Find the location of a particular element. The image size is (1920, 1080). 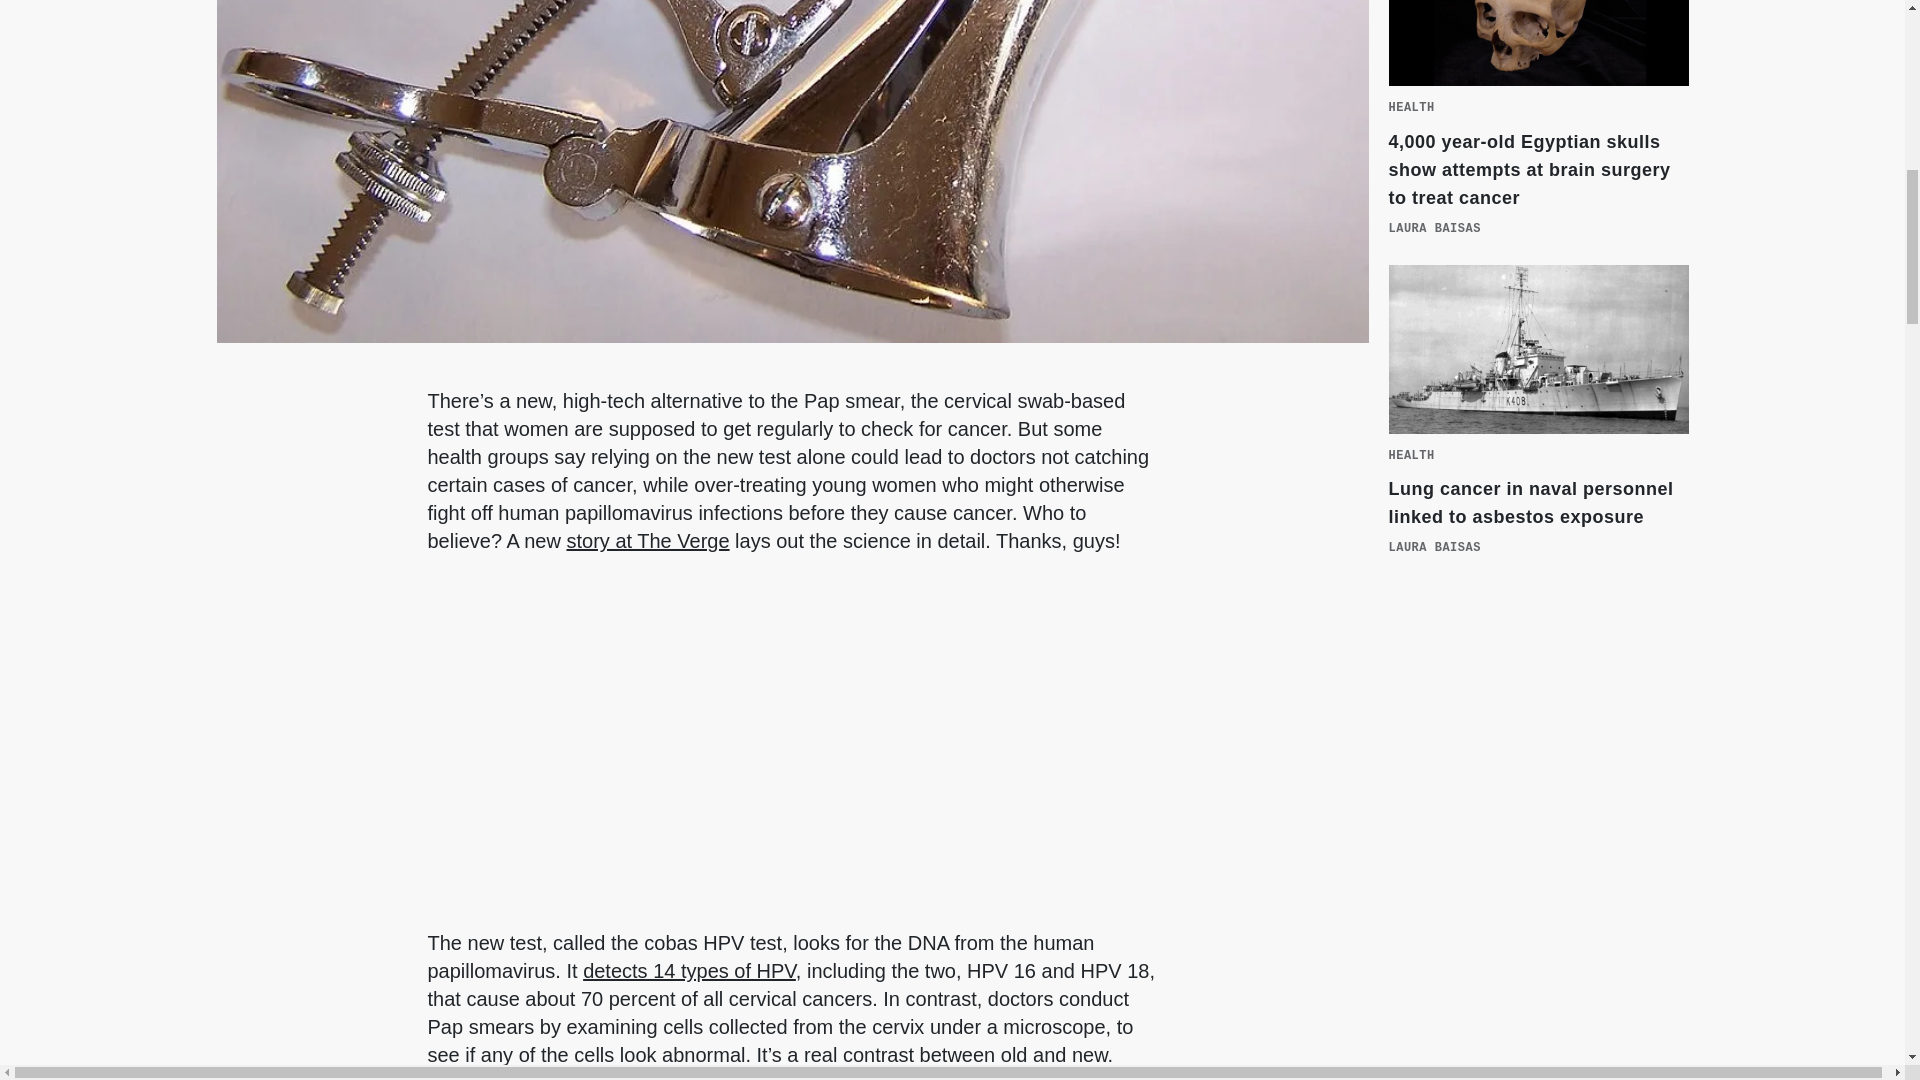

3rd party ad content is located at coordinates (1538, 764).